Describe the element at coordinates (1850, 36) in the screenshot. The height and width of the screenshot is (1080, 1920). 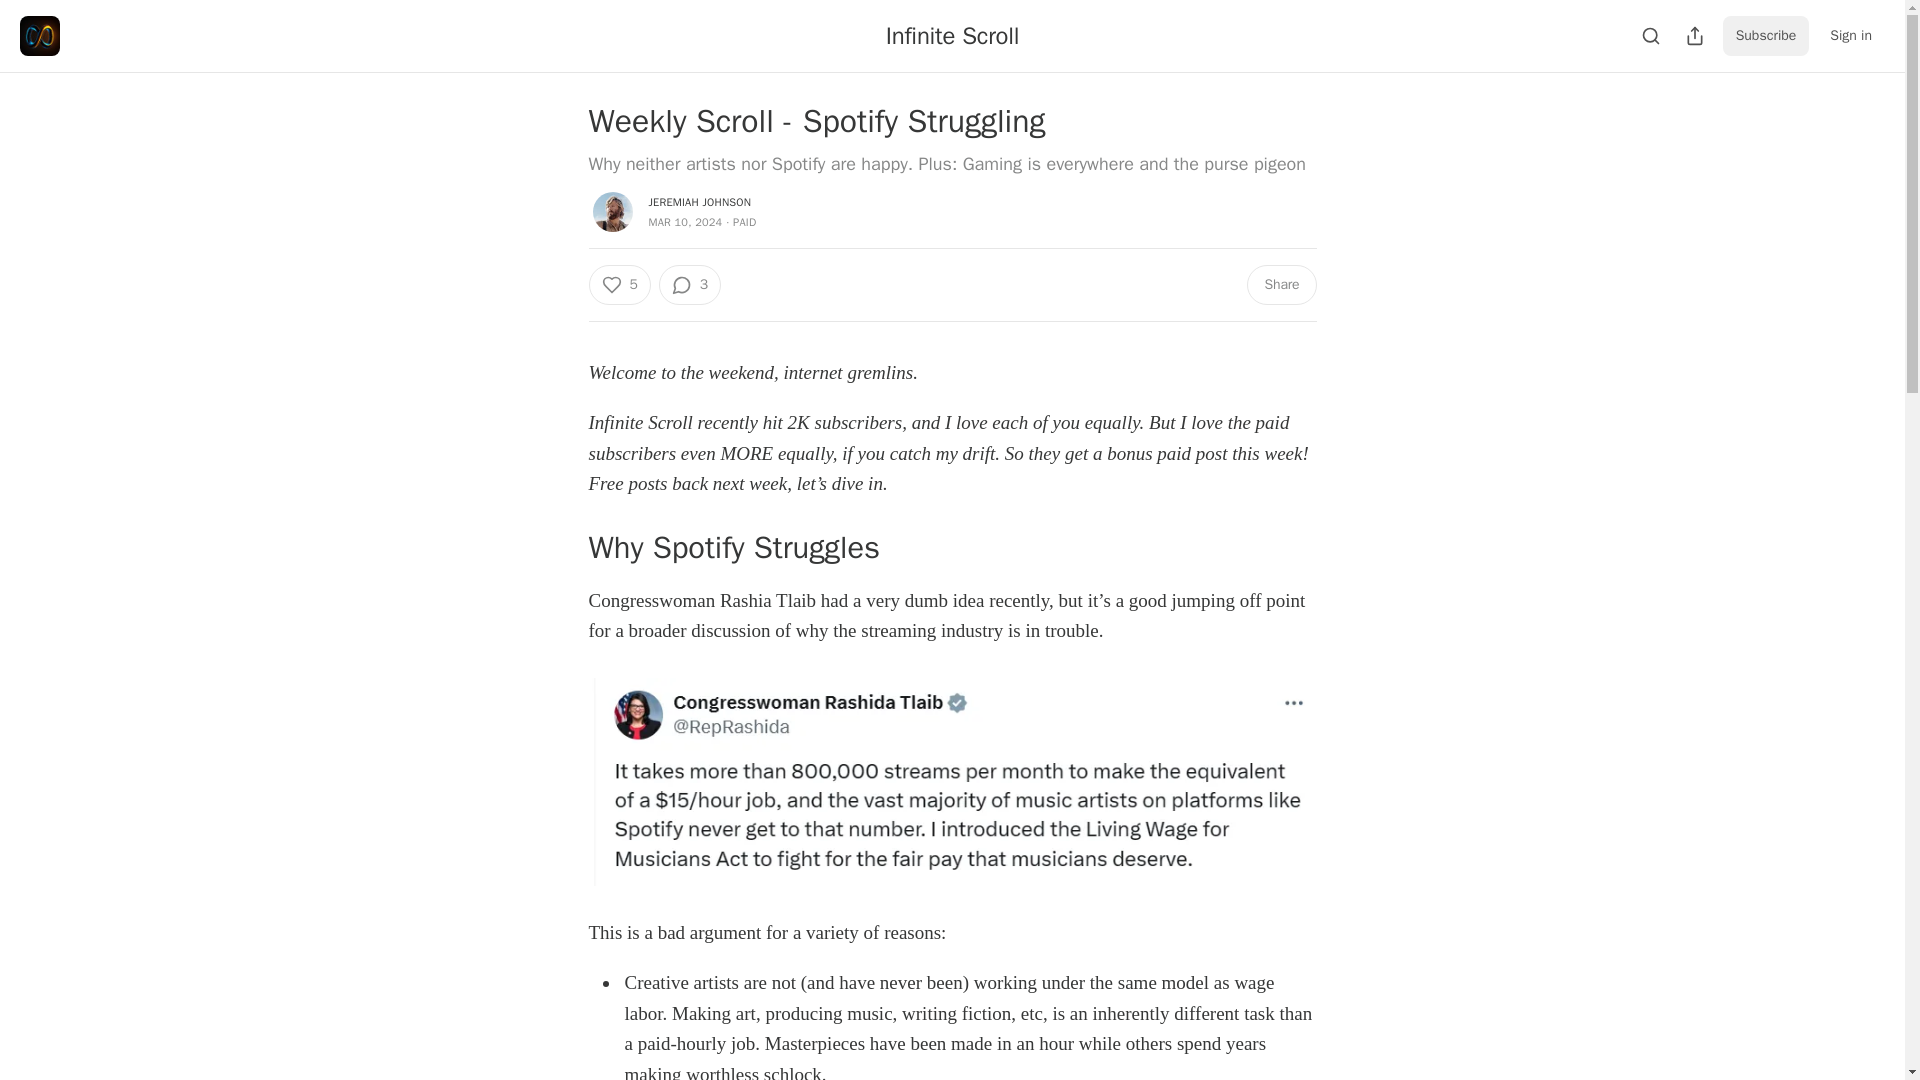
I see `Sign in` at that location.